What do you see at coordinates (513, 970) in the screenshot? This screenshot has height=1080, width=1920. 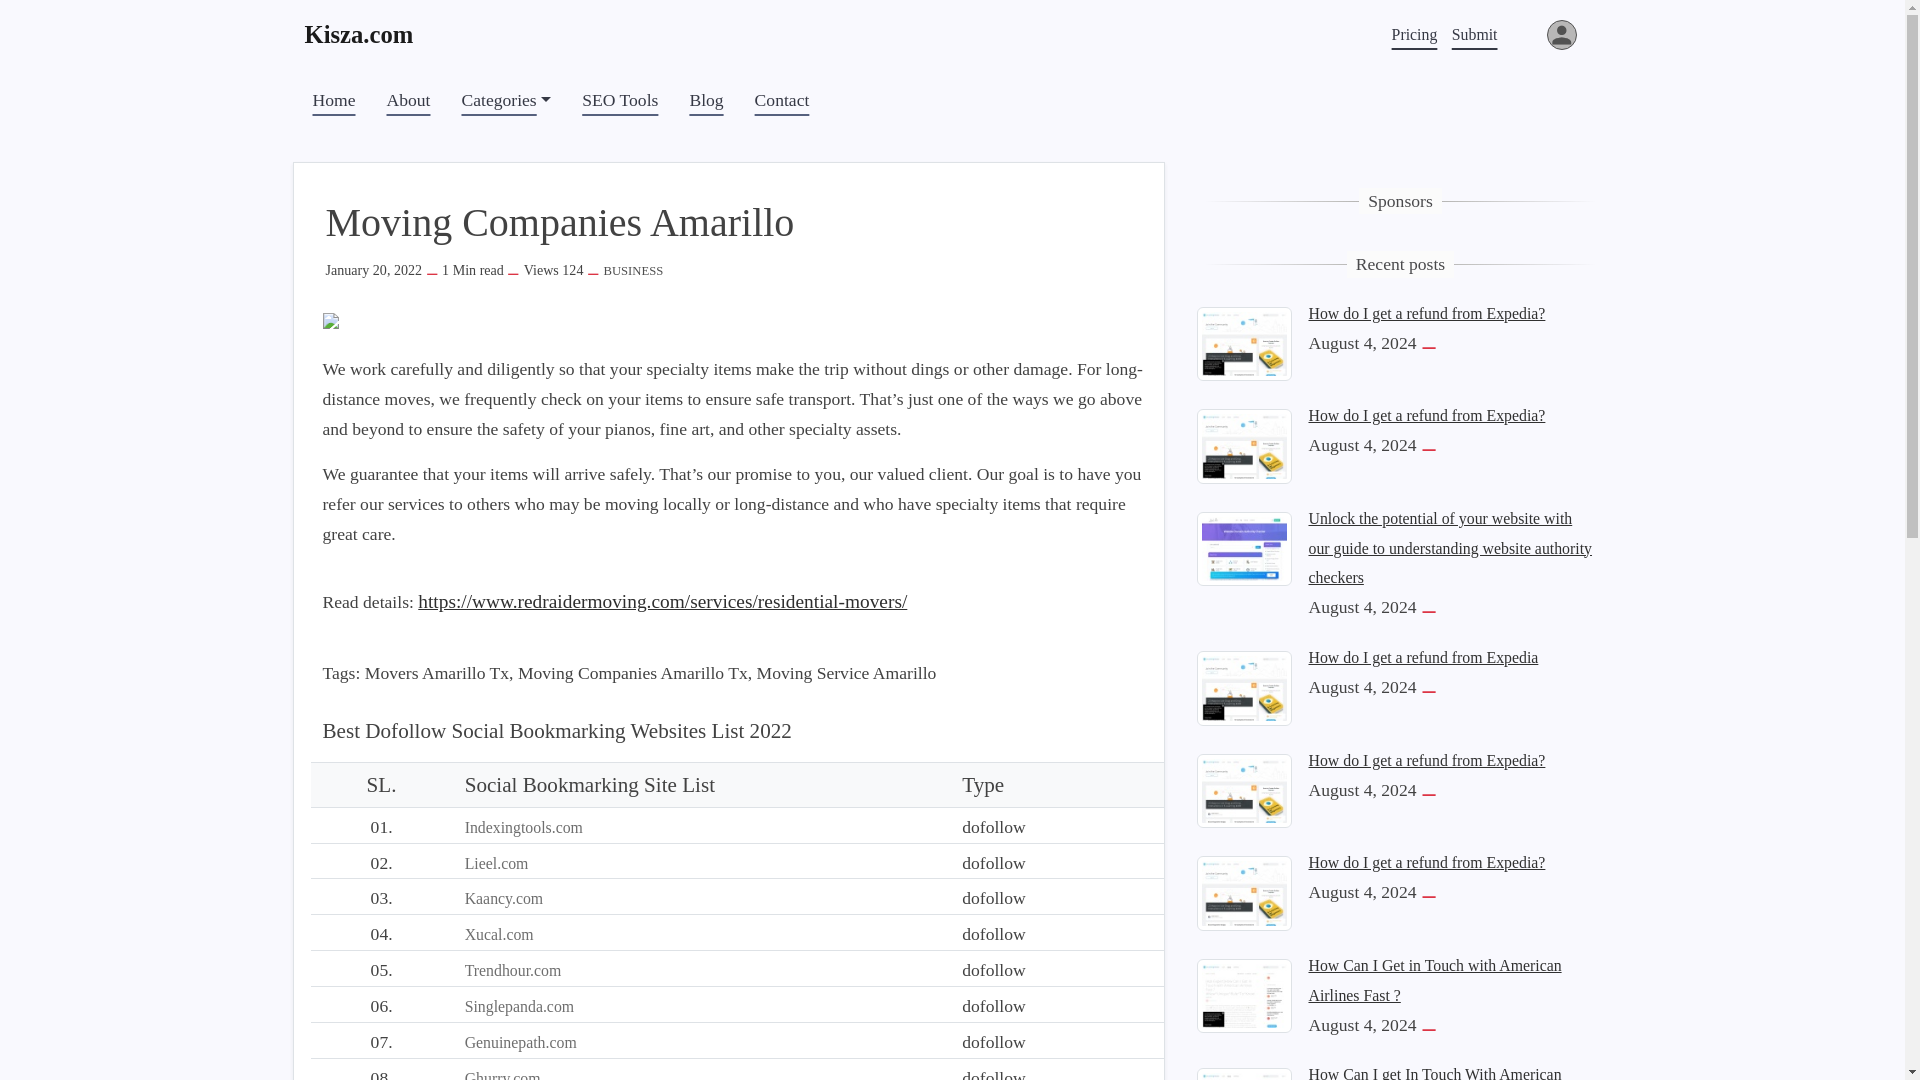 I see `Trendhour.com` at bounding box center [513, 970].